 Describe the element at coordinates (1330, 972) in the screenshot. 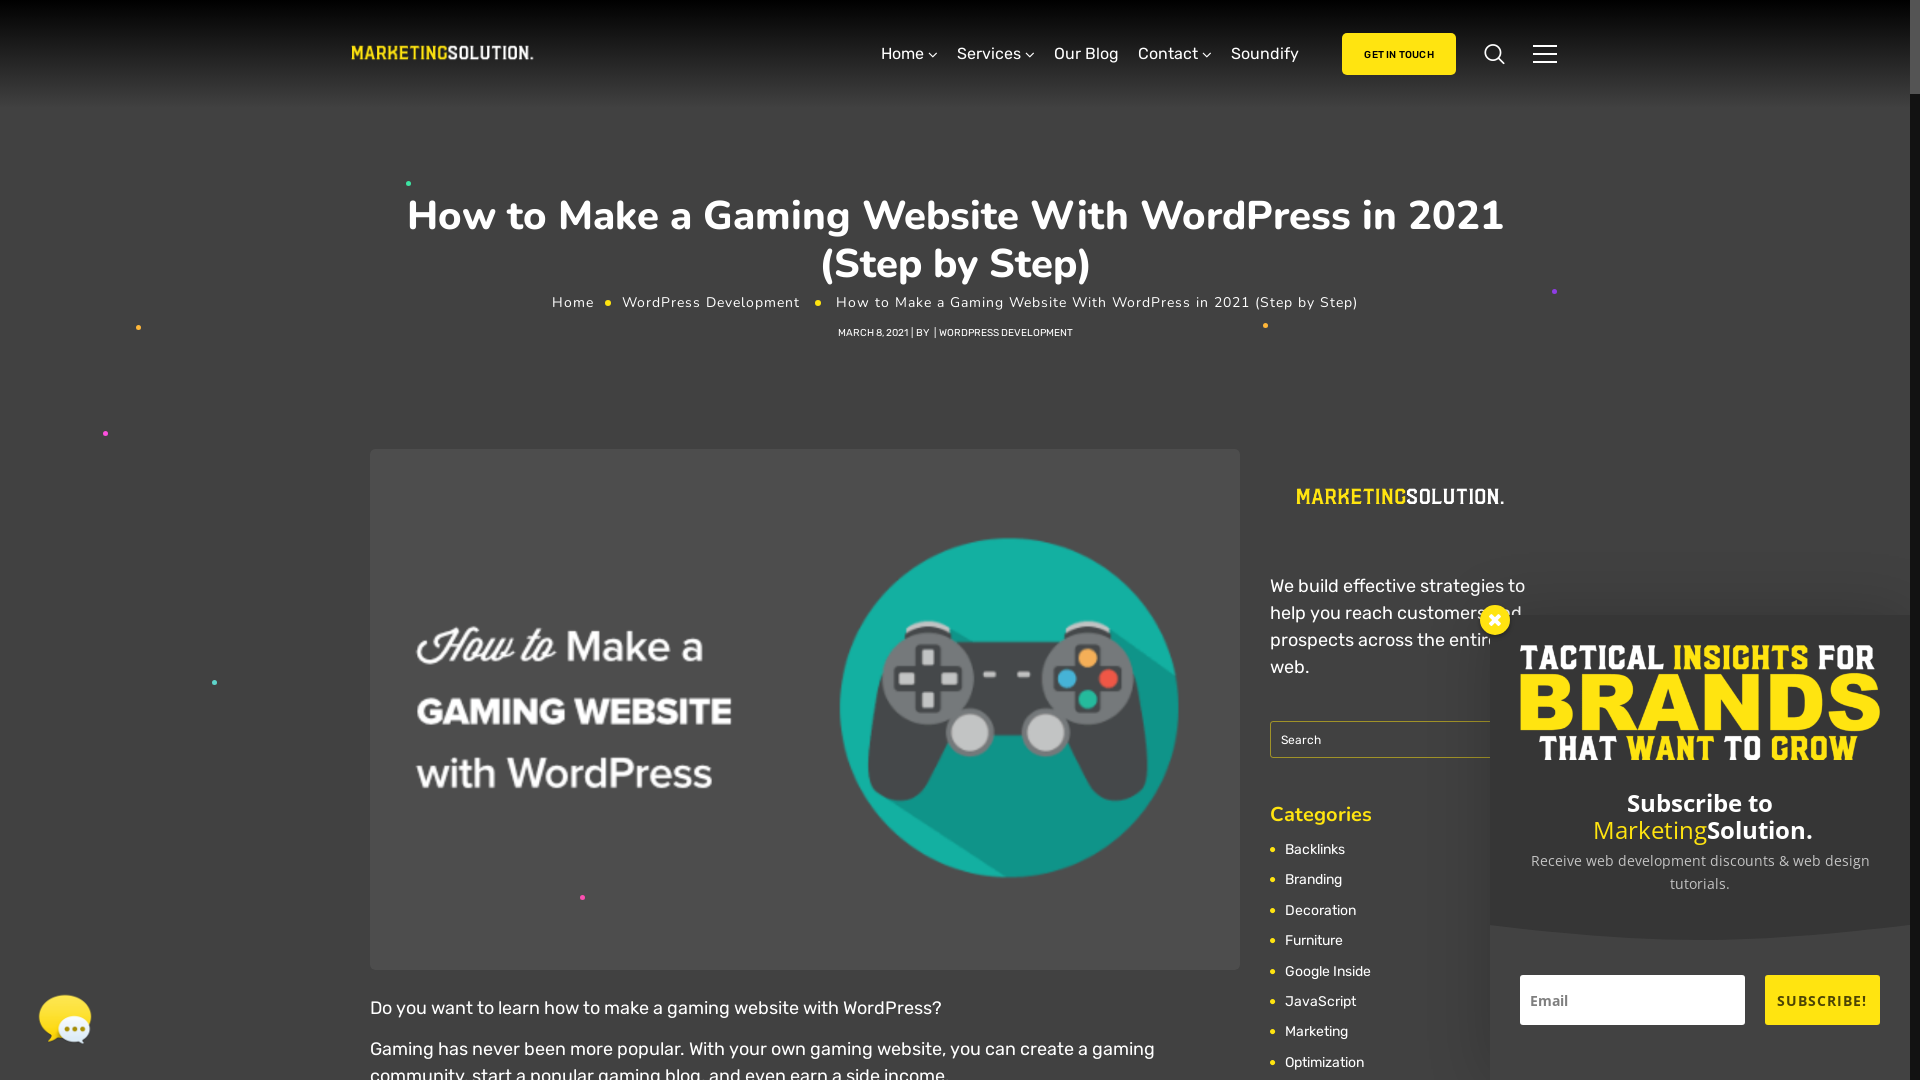

I see `Google Inside` at that location.